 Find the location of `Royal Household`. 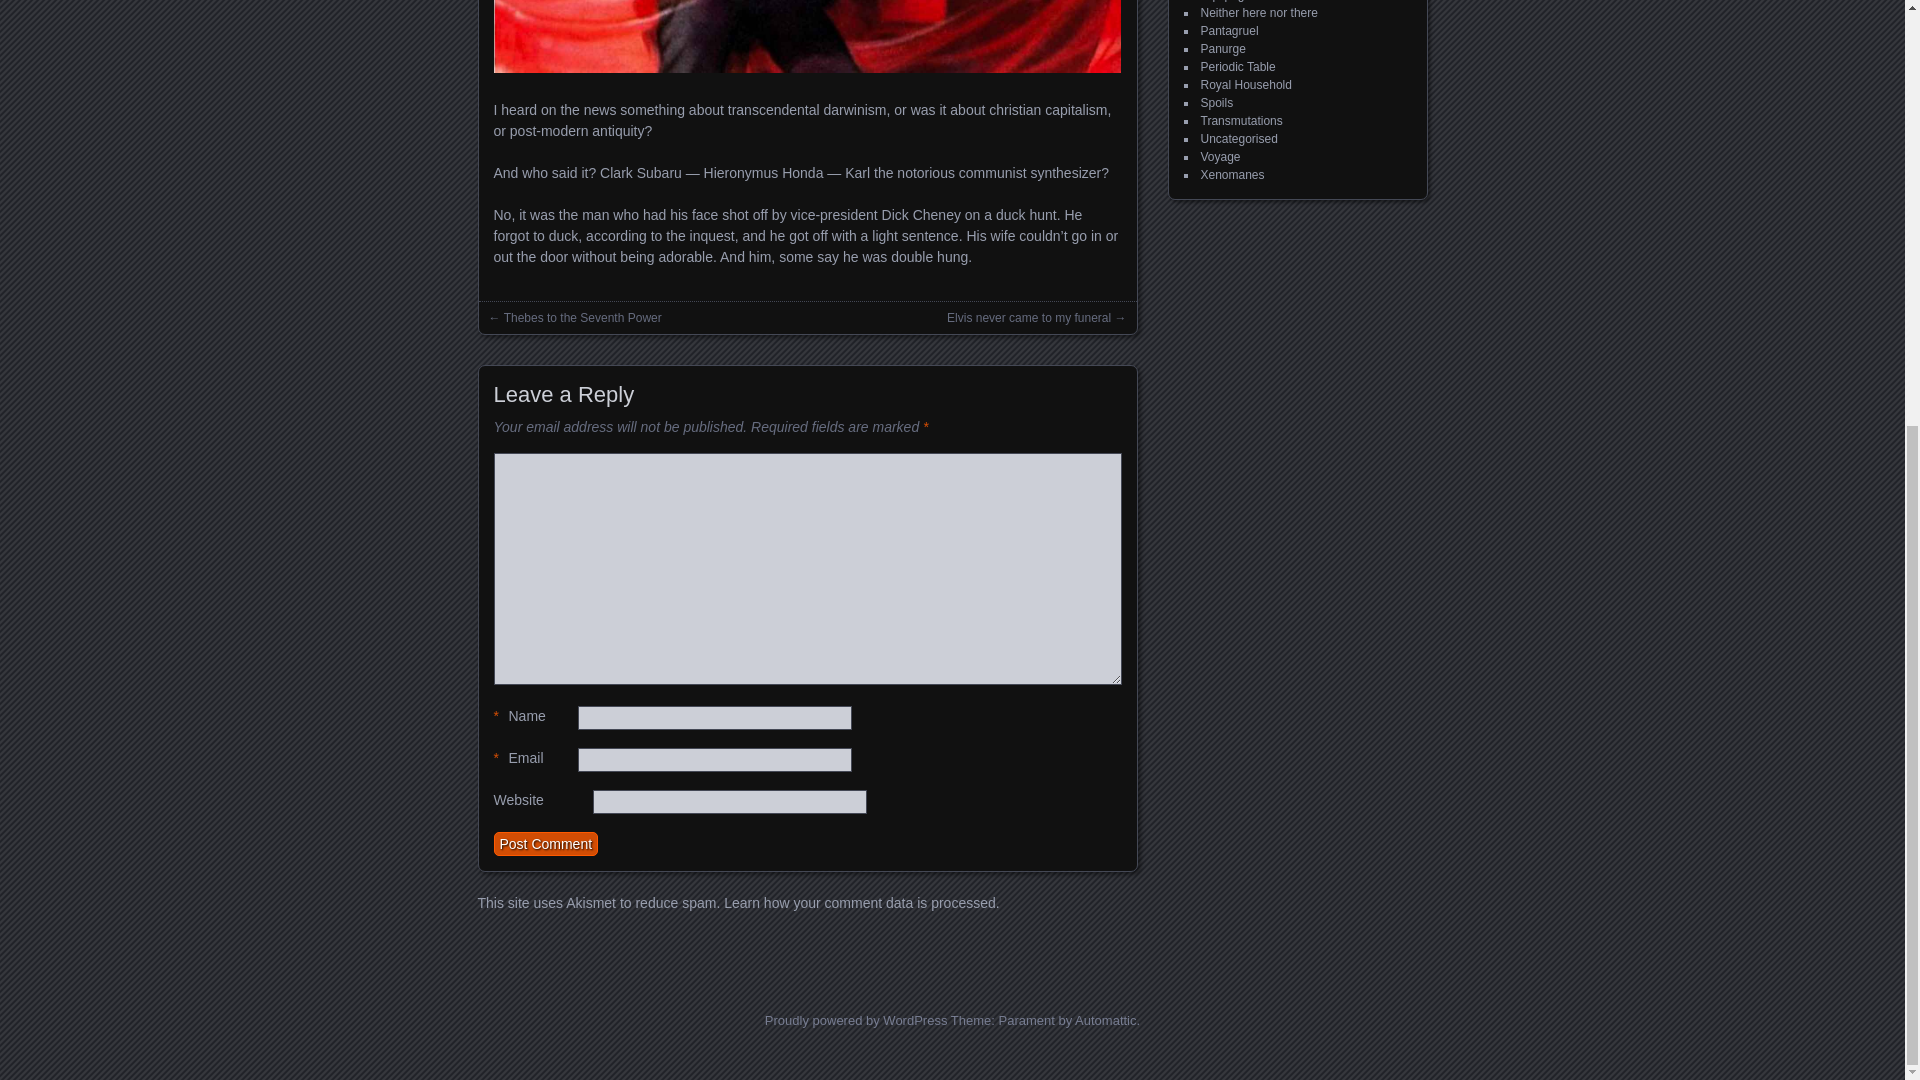

Royal Household is located at coordinates (1245, 84).